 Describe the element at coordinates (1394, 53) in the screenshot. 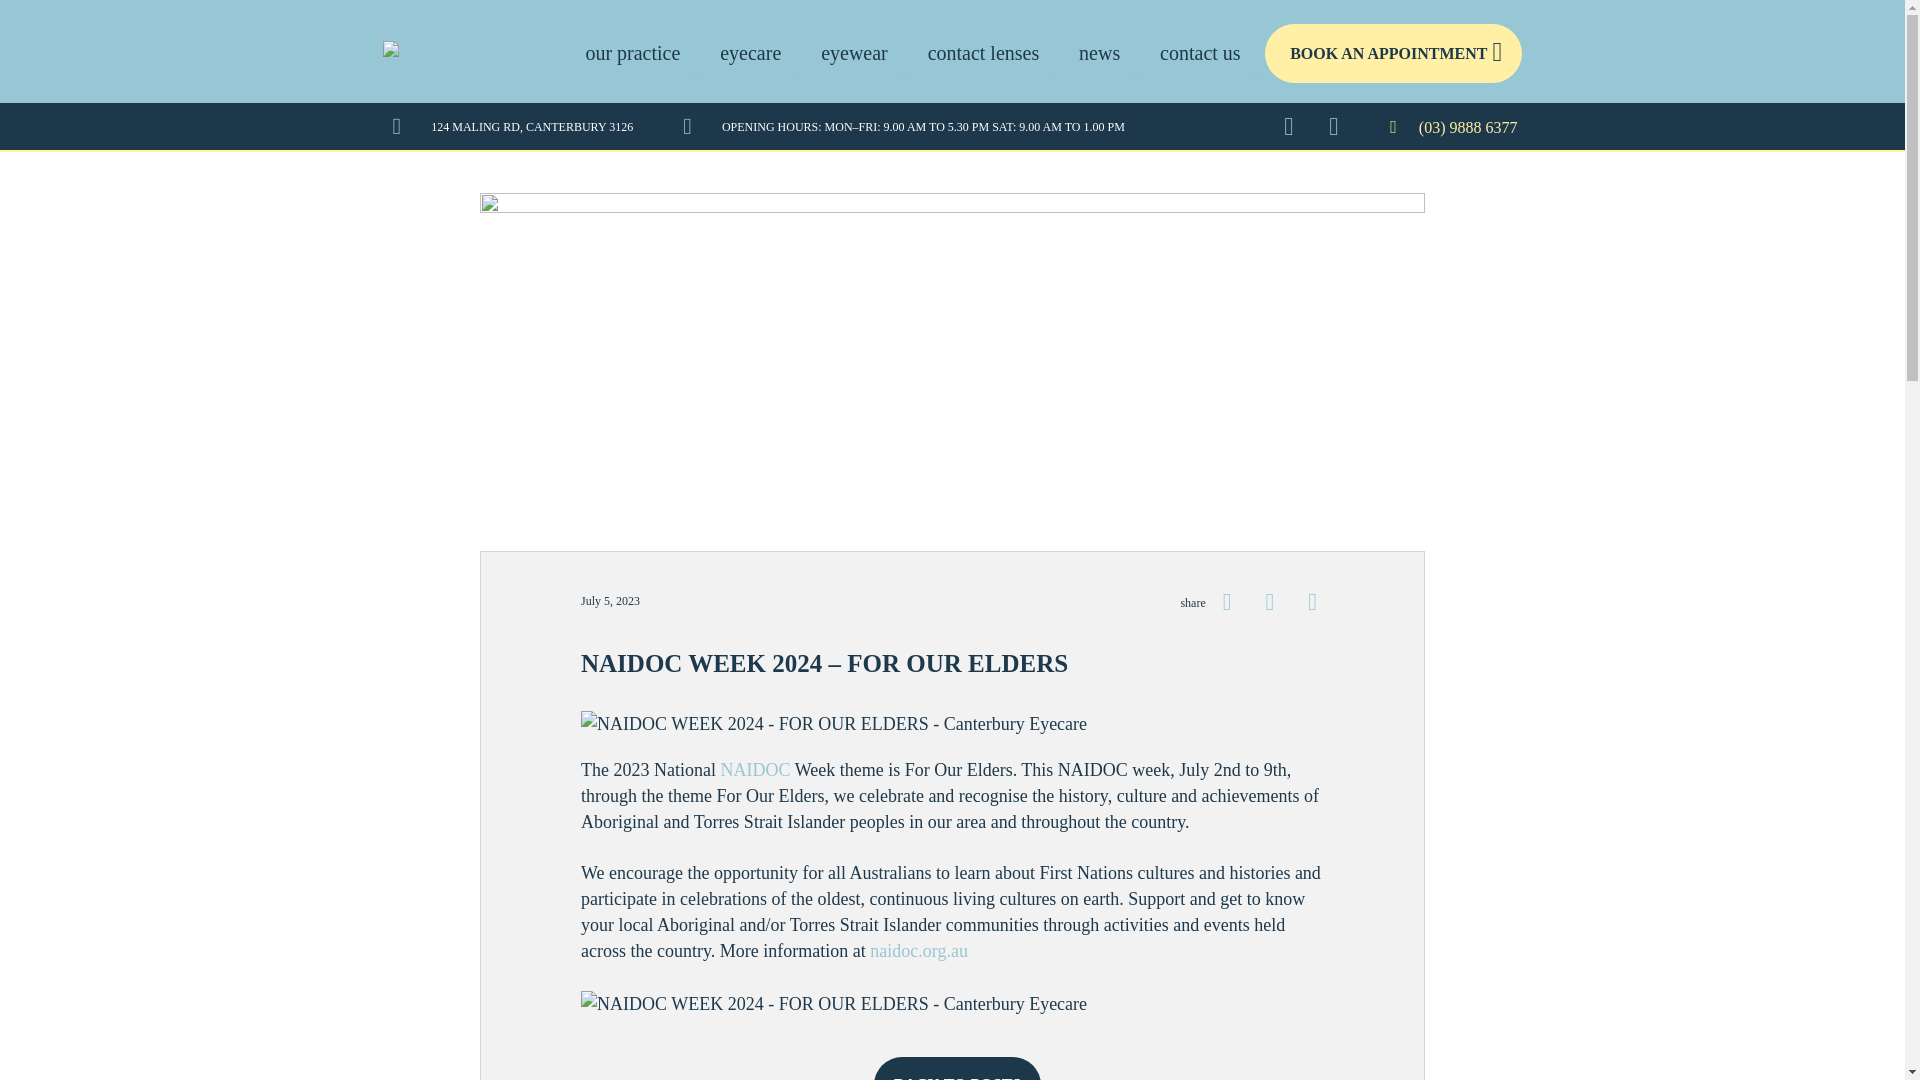

I see `BOOK AN APPOINTMENT` at that location.